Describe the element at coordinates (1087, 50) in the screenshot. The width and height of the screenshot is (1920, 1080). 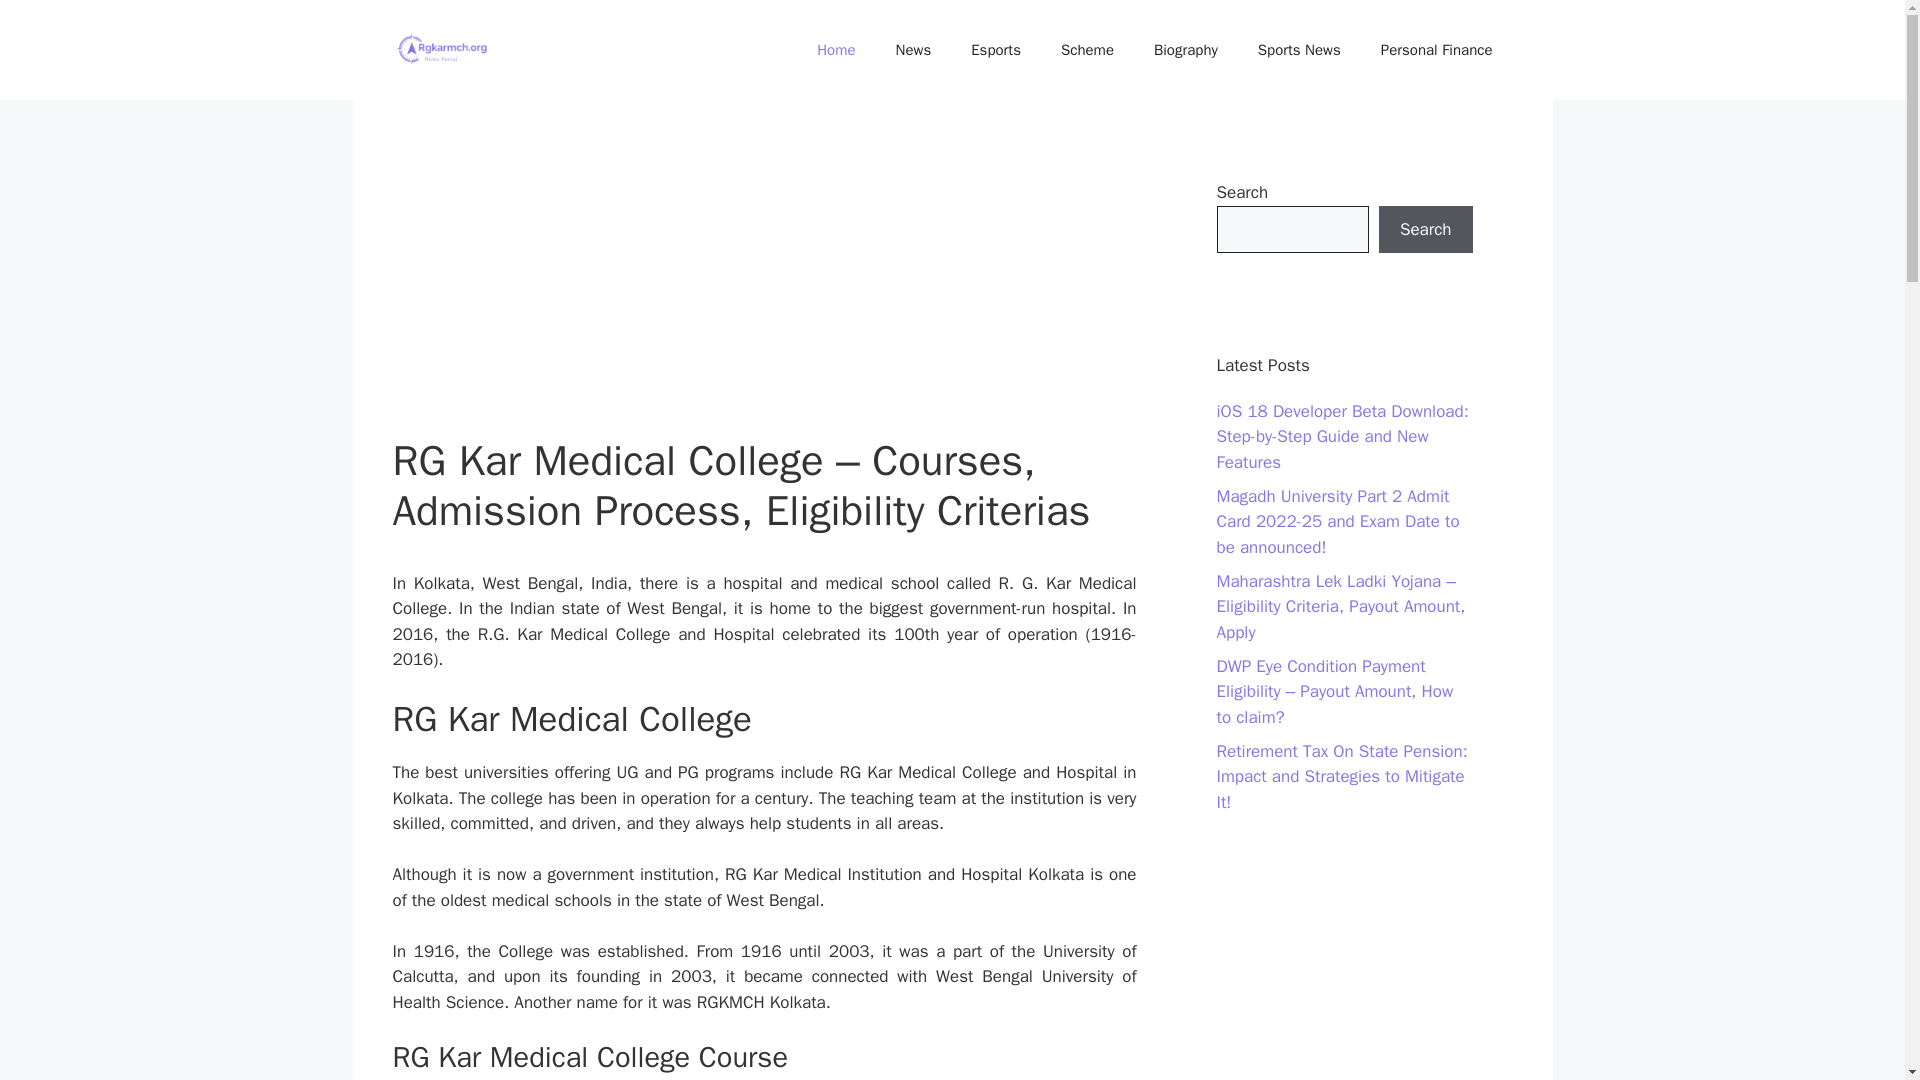
I see `Scheme` at that location.